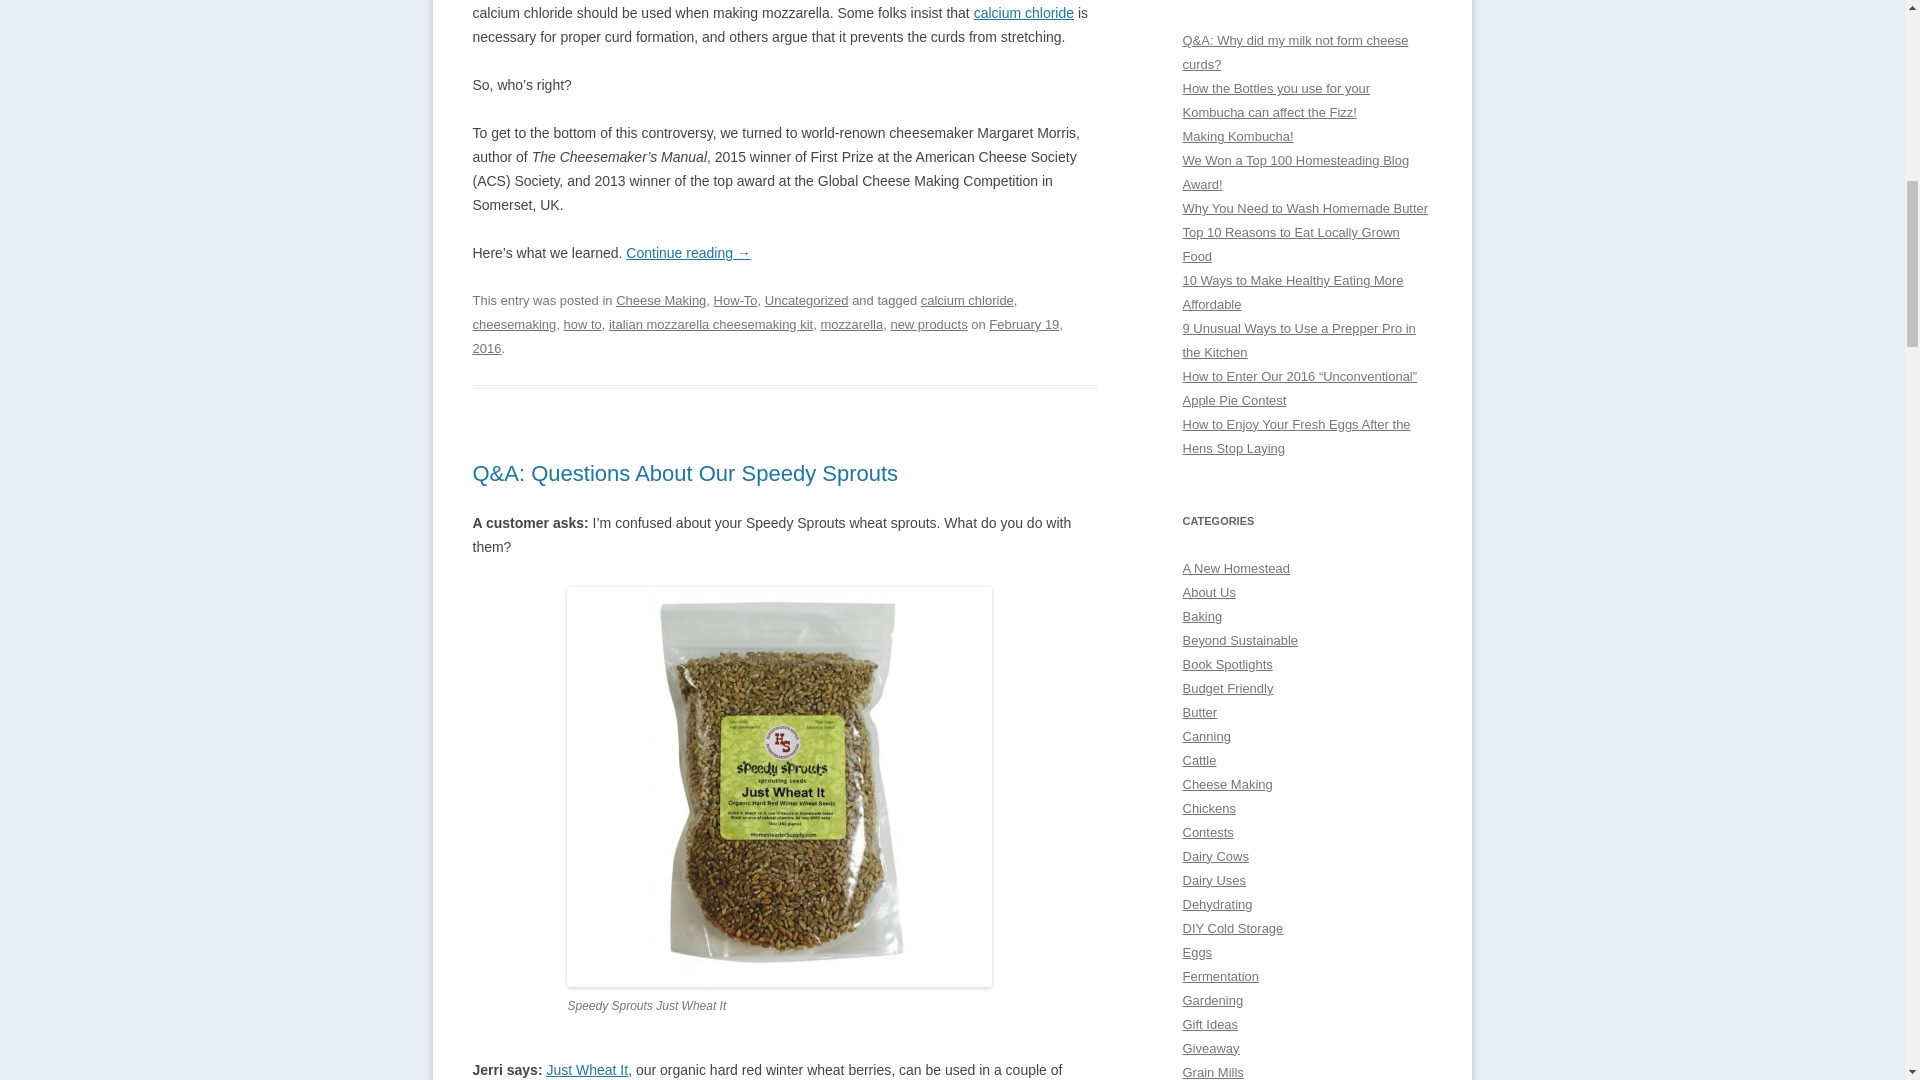  Describe the element at coordinates (581, 324) in the screenshot. I see `how to` at that location.